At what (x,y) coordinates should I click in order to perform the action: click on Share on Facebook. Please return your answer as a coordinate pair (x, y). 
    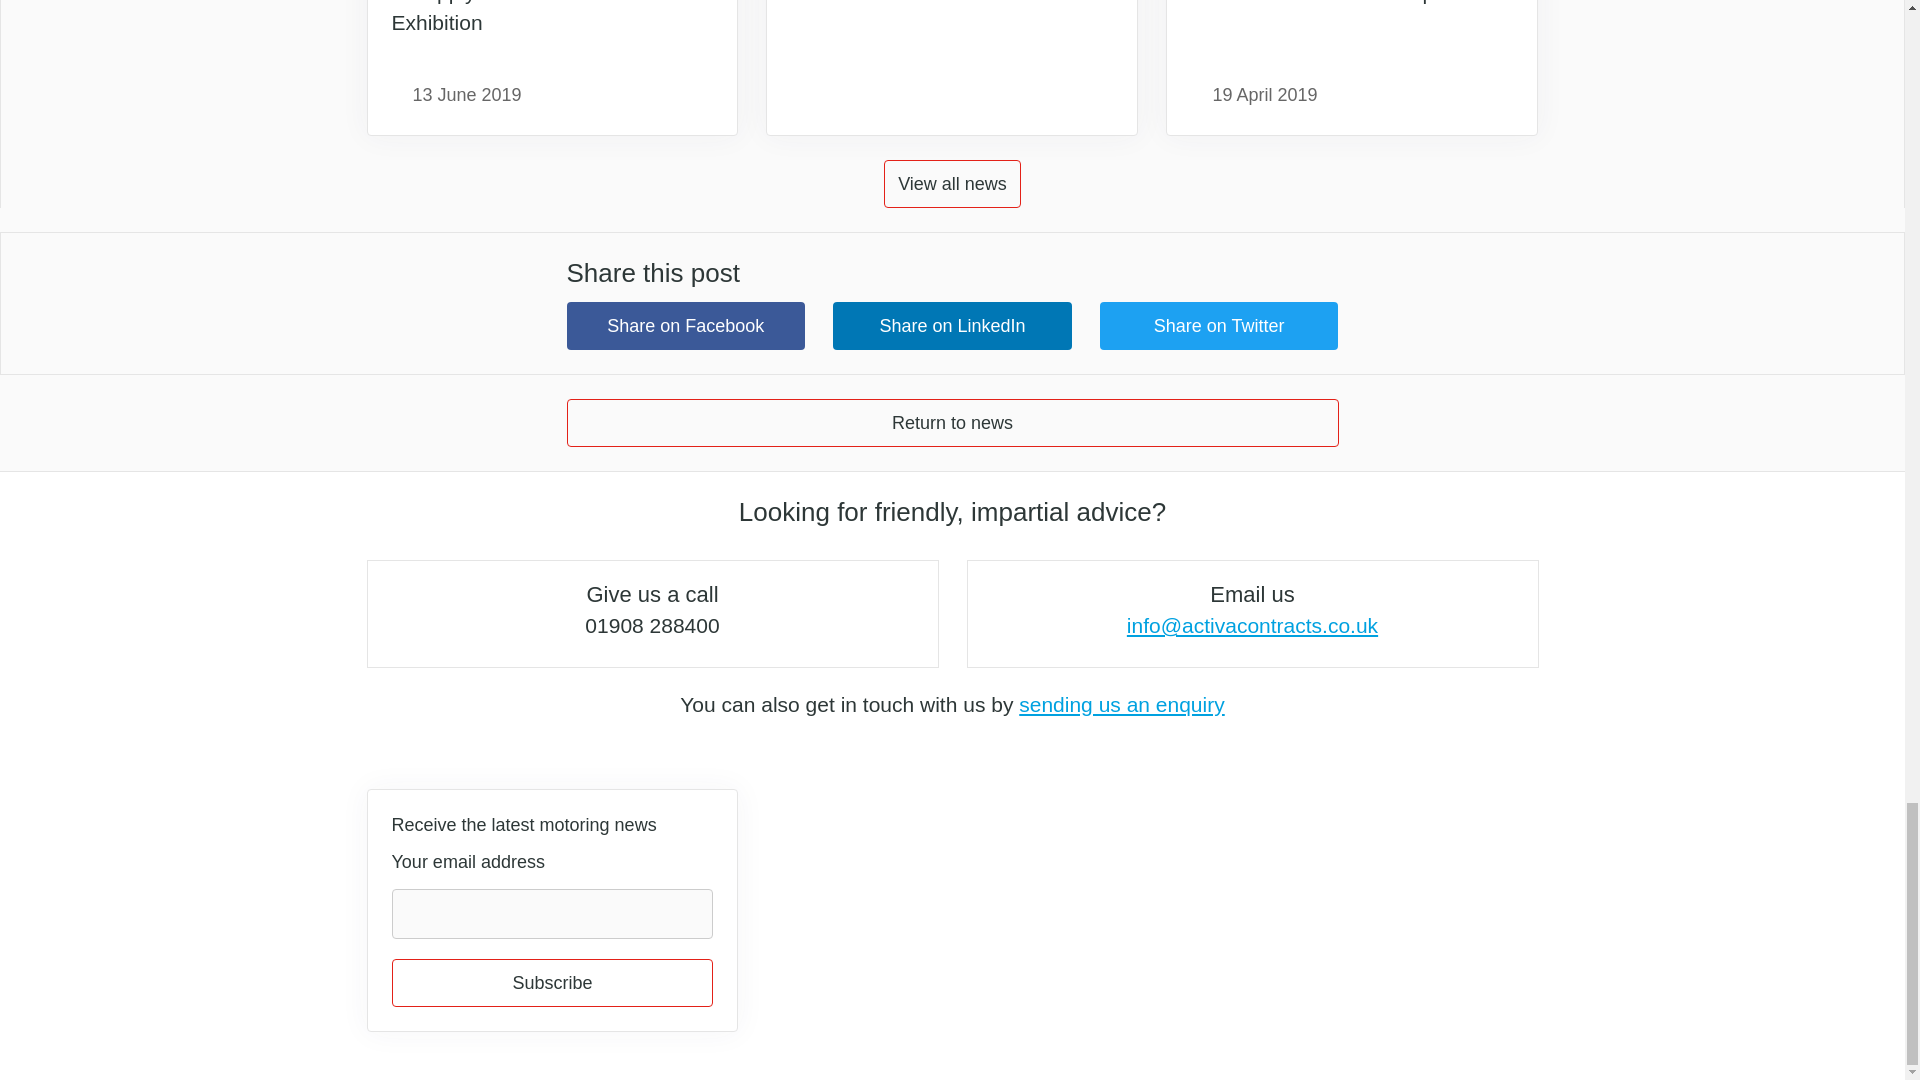
    Looking at the image, I should click on (685, 326).